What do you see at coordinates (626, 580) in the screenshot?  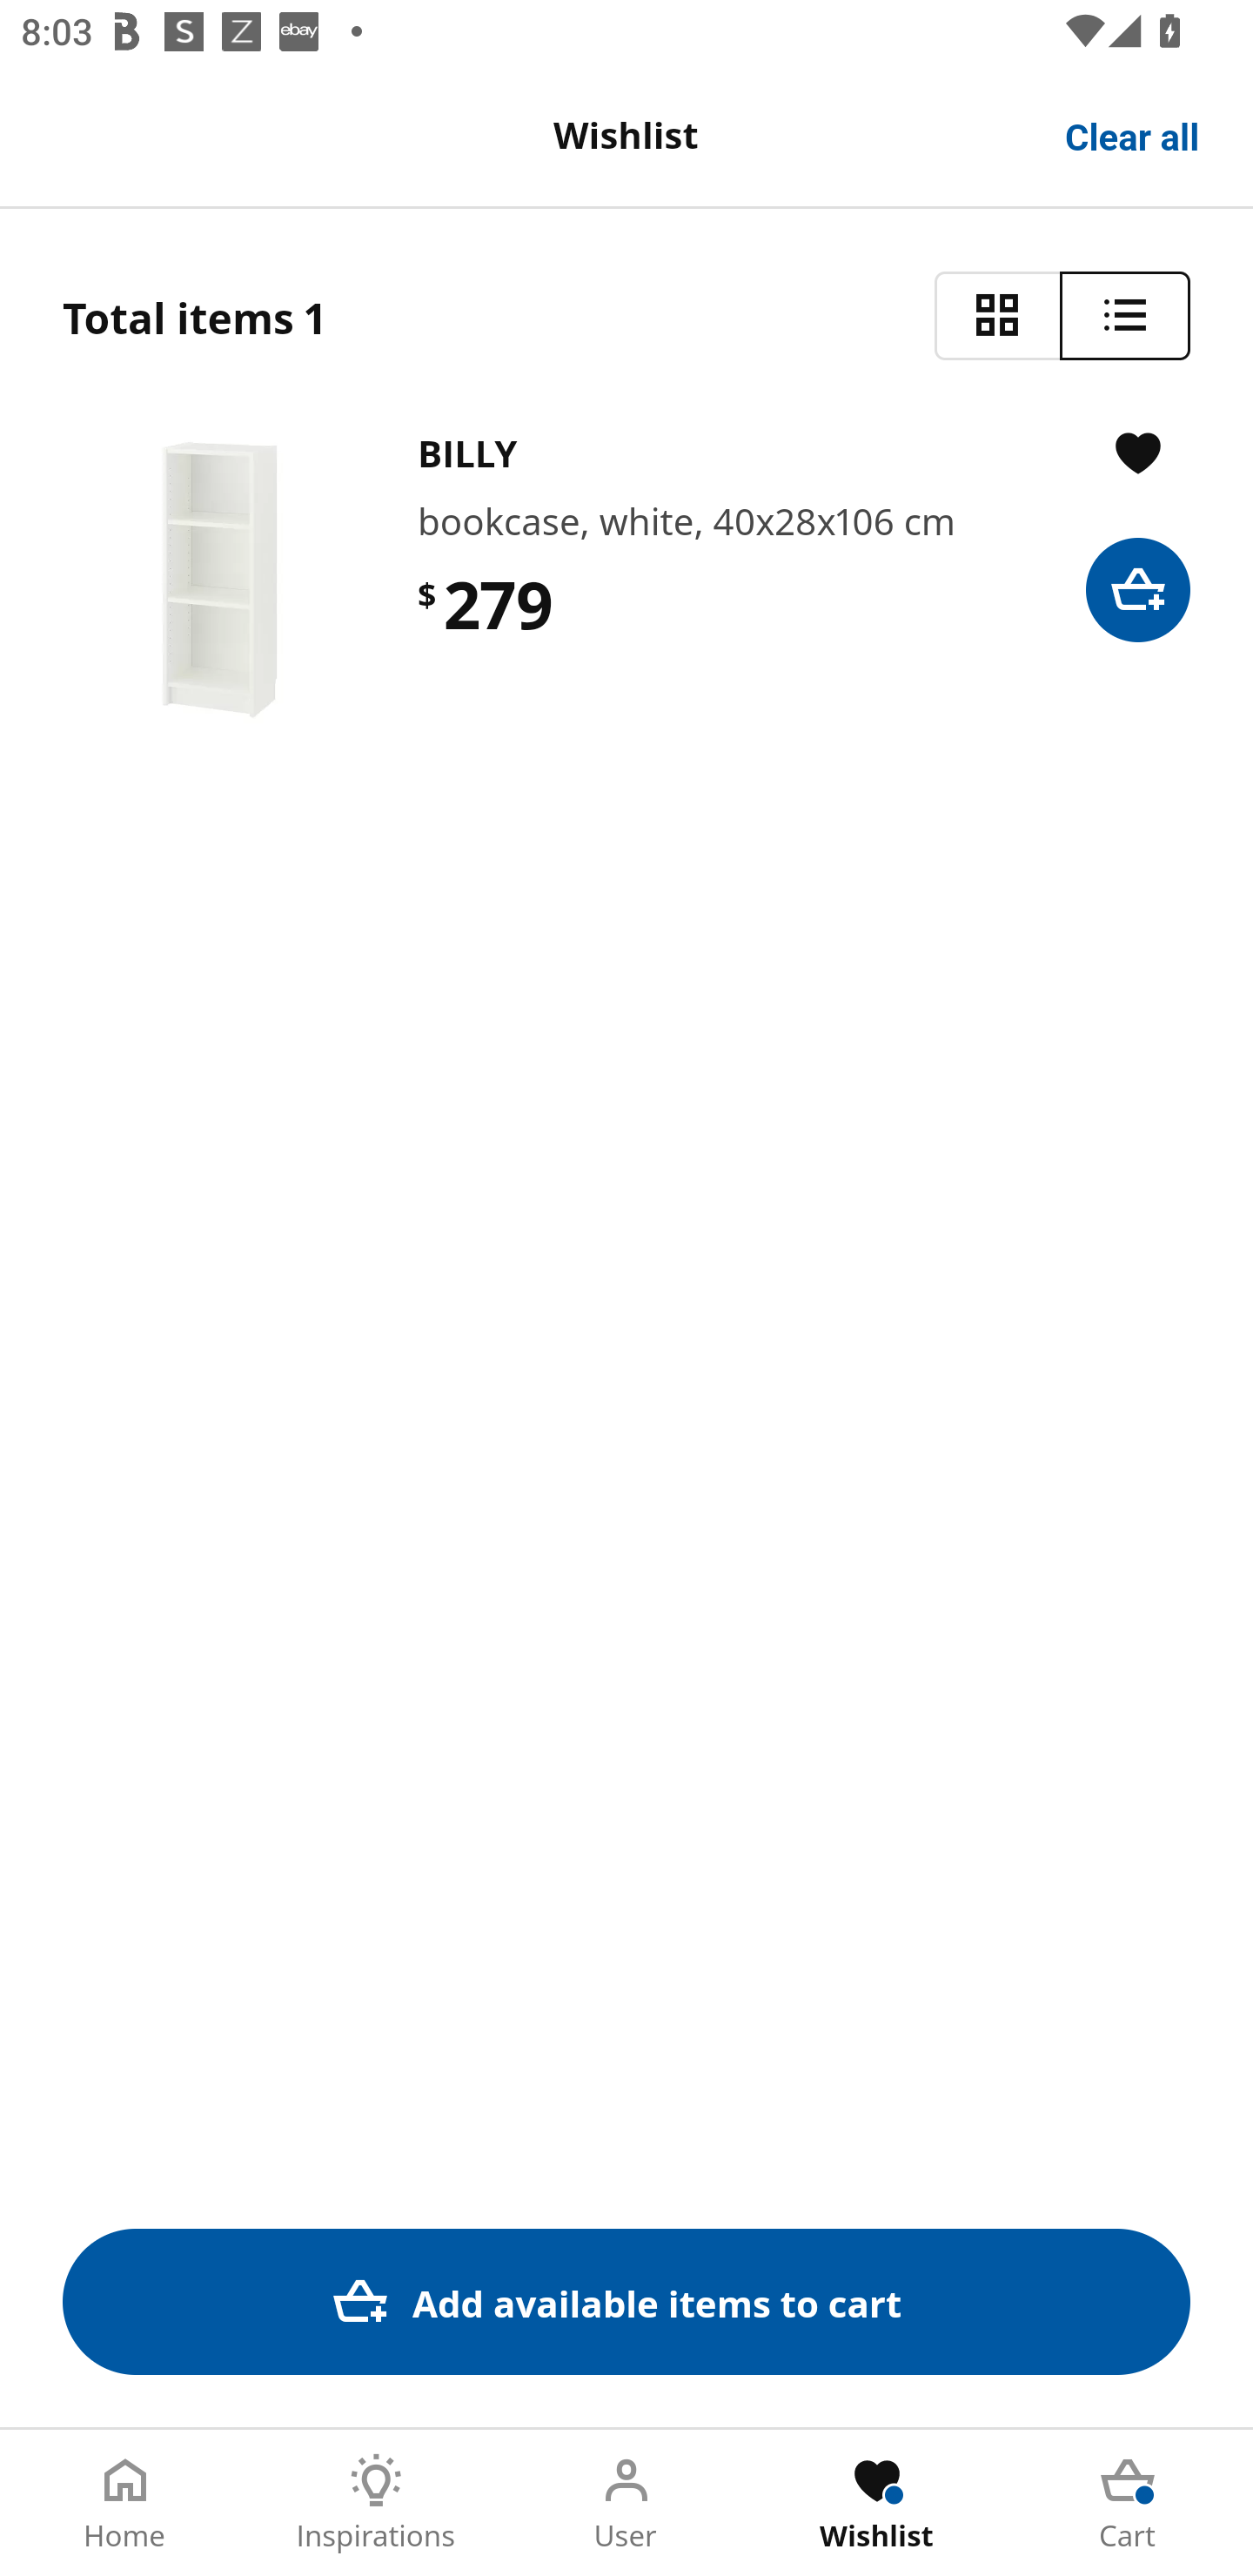 I see `​B​I​L​L​Y​
bookcase, white, 40x28x106 cm
$
279` at bounding box center [626, 580].